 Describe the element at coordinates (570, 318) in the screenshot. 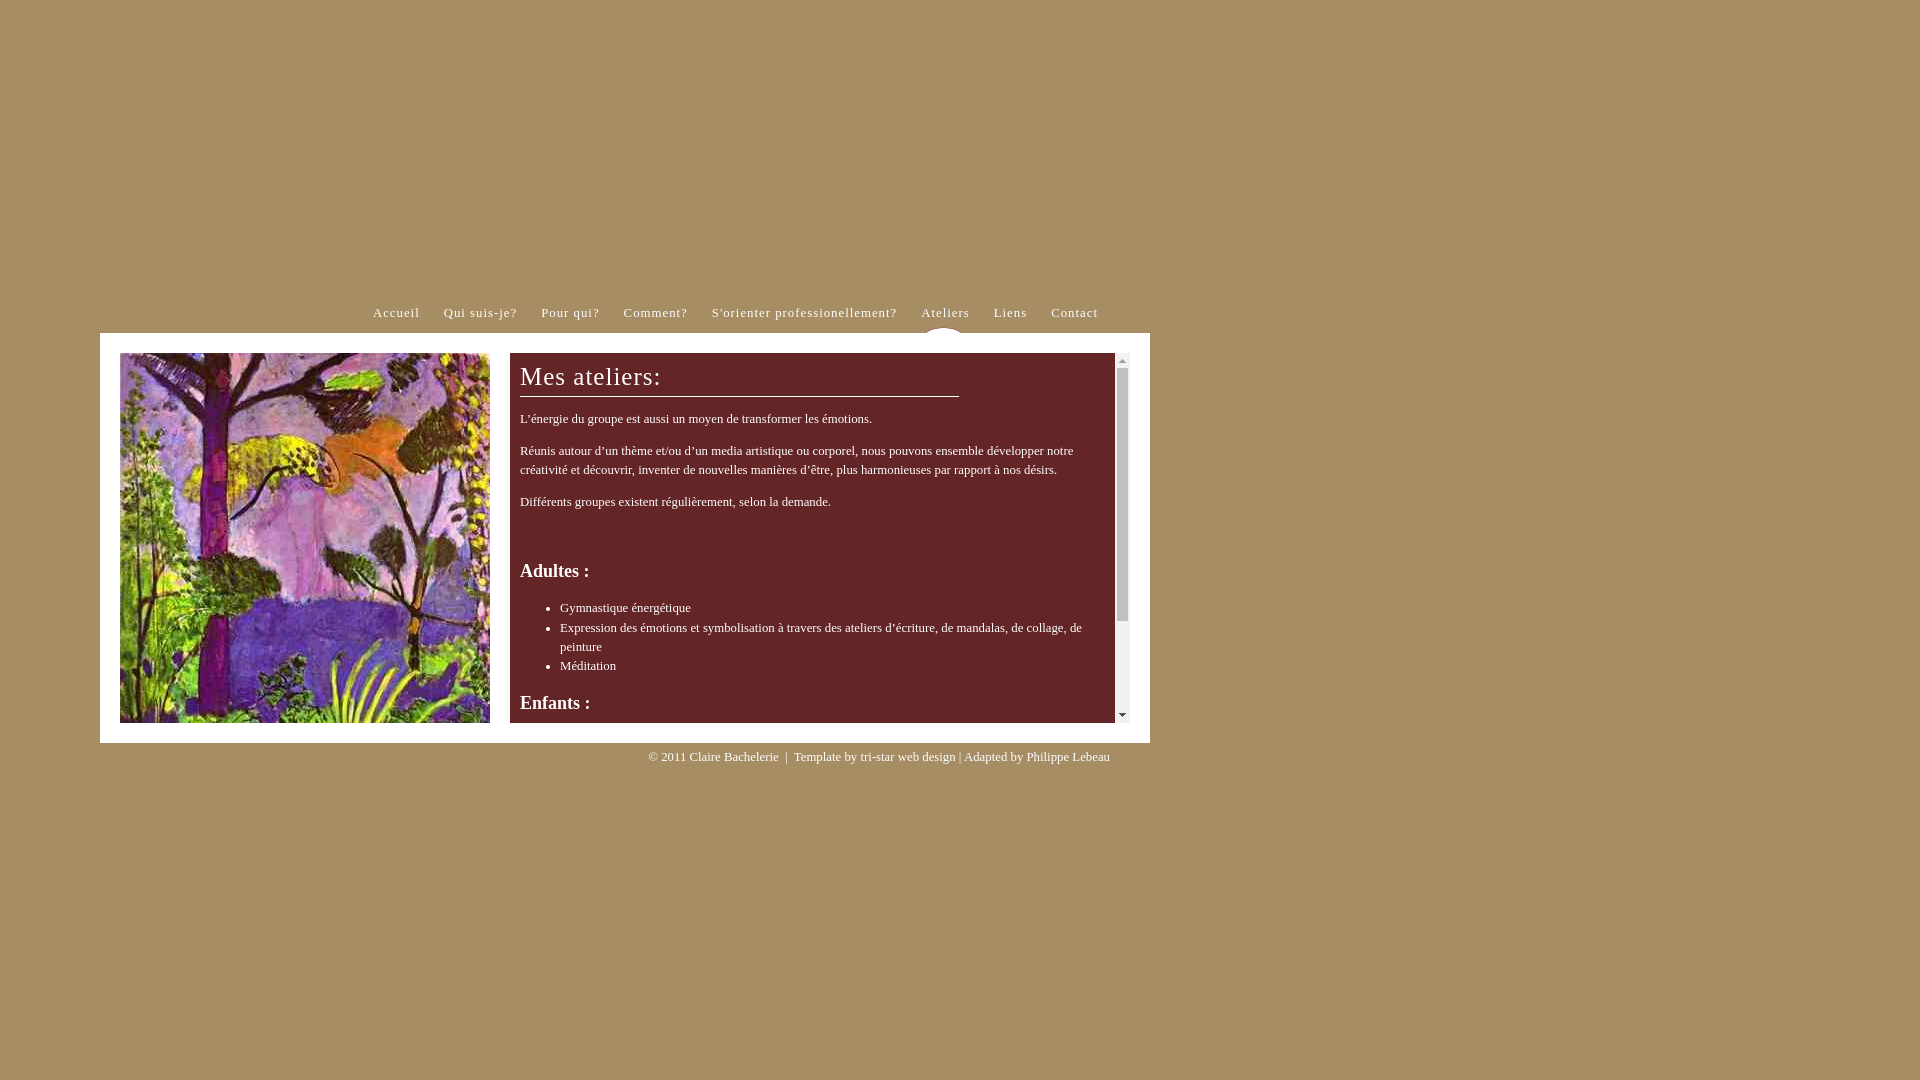

I see `Pour qui?` at that location.